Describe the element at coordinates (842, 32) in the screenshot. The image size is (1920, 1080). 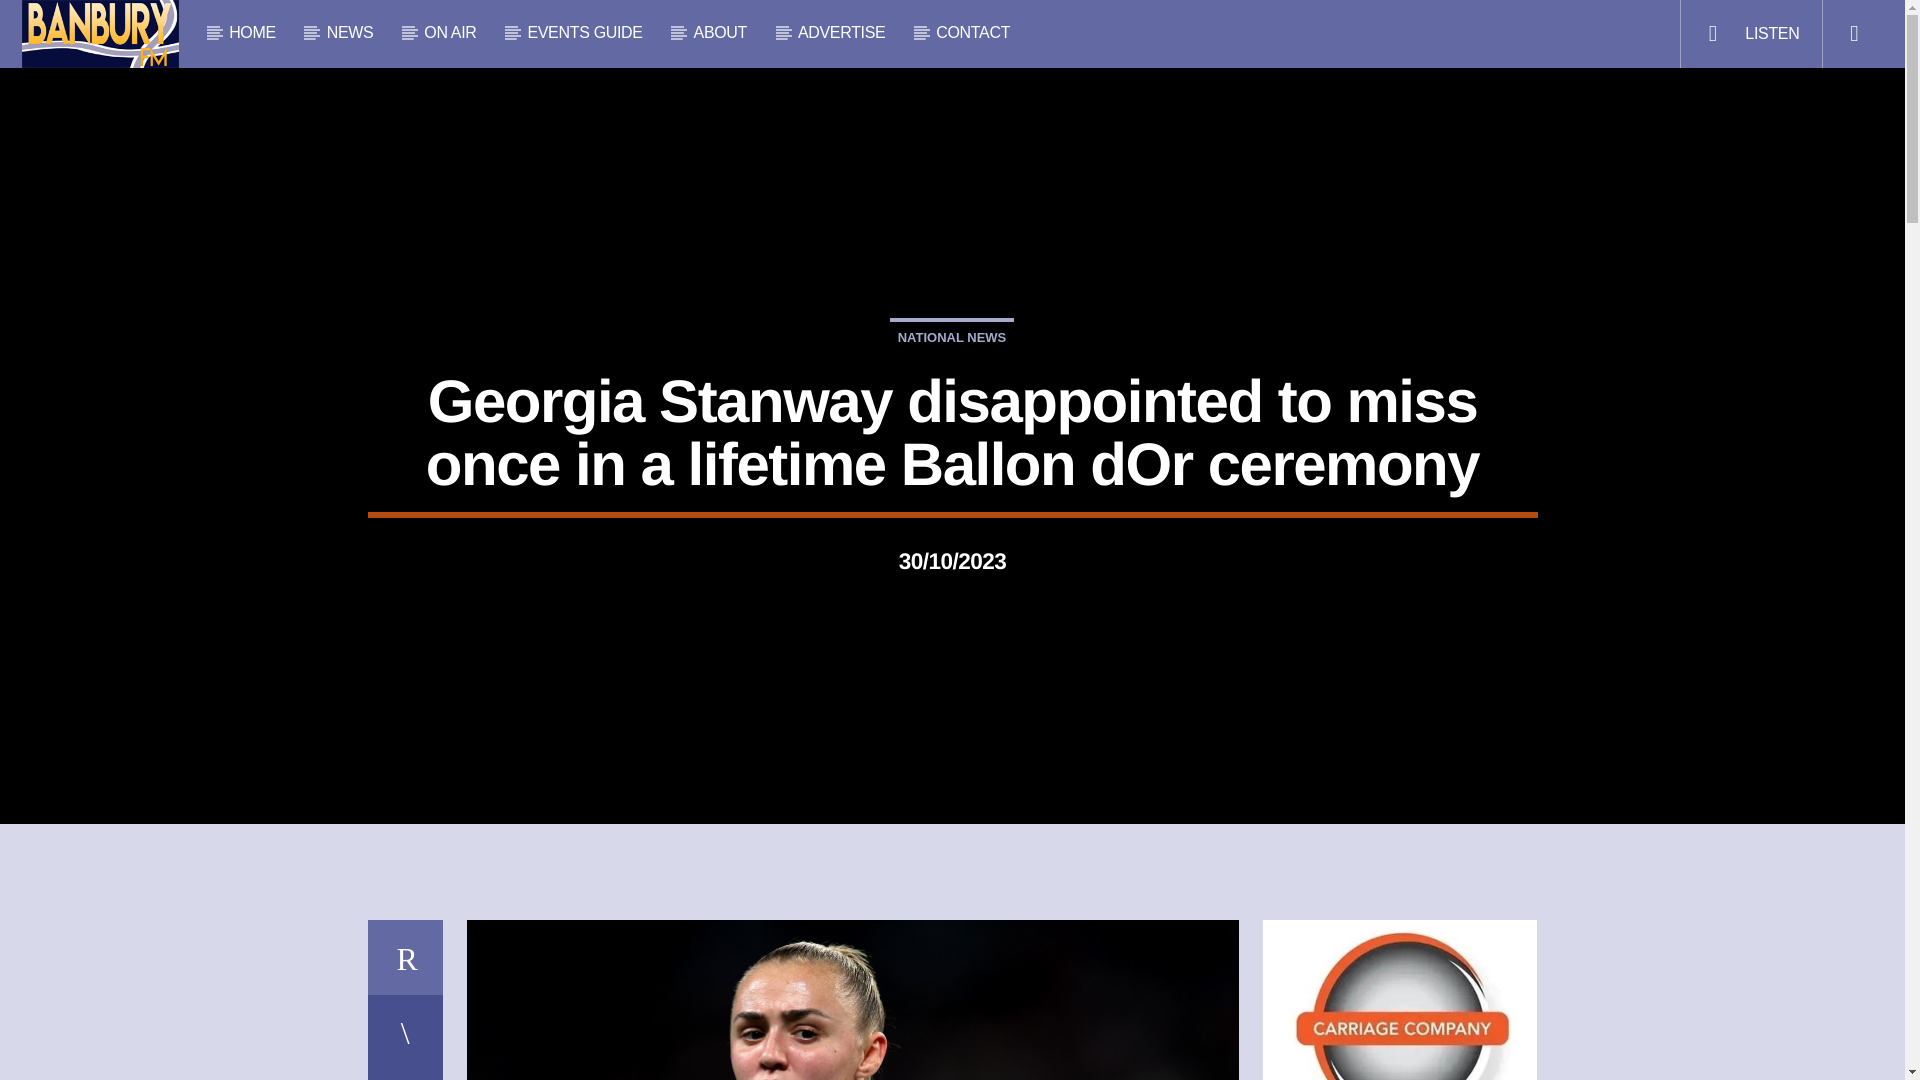
I see `ADVERTISE` at that location.